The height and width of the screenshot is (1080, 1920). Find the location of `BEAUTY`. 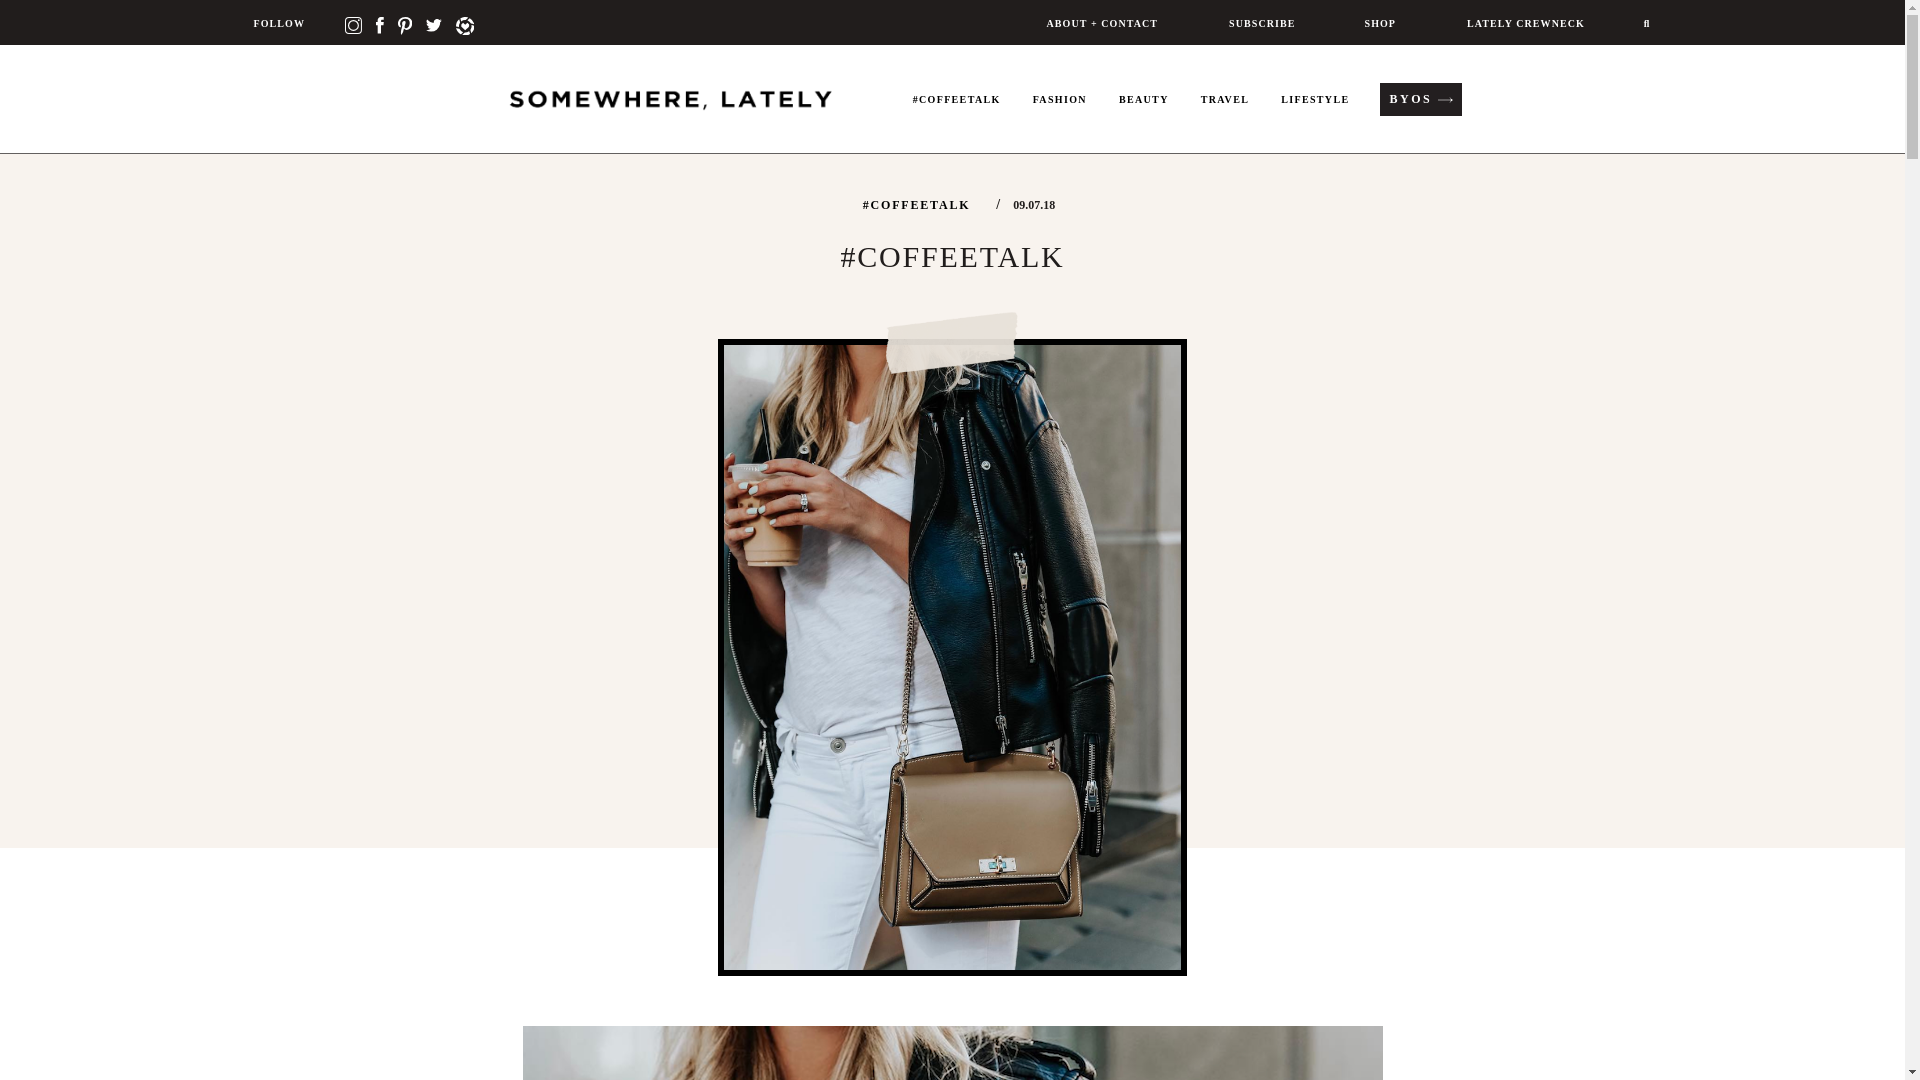

BEAUTY is located at coordinates (1144, 116).